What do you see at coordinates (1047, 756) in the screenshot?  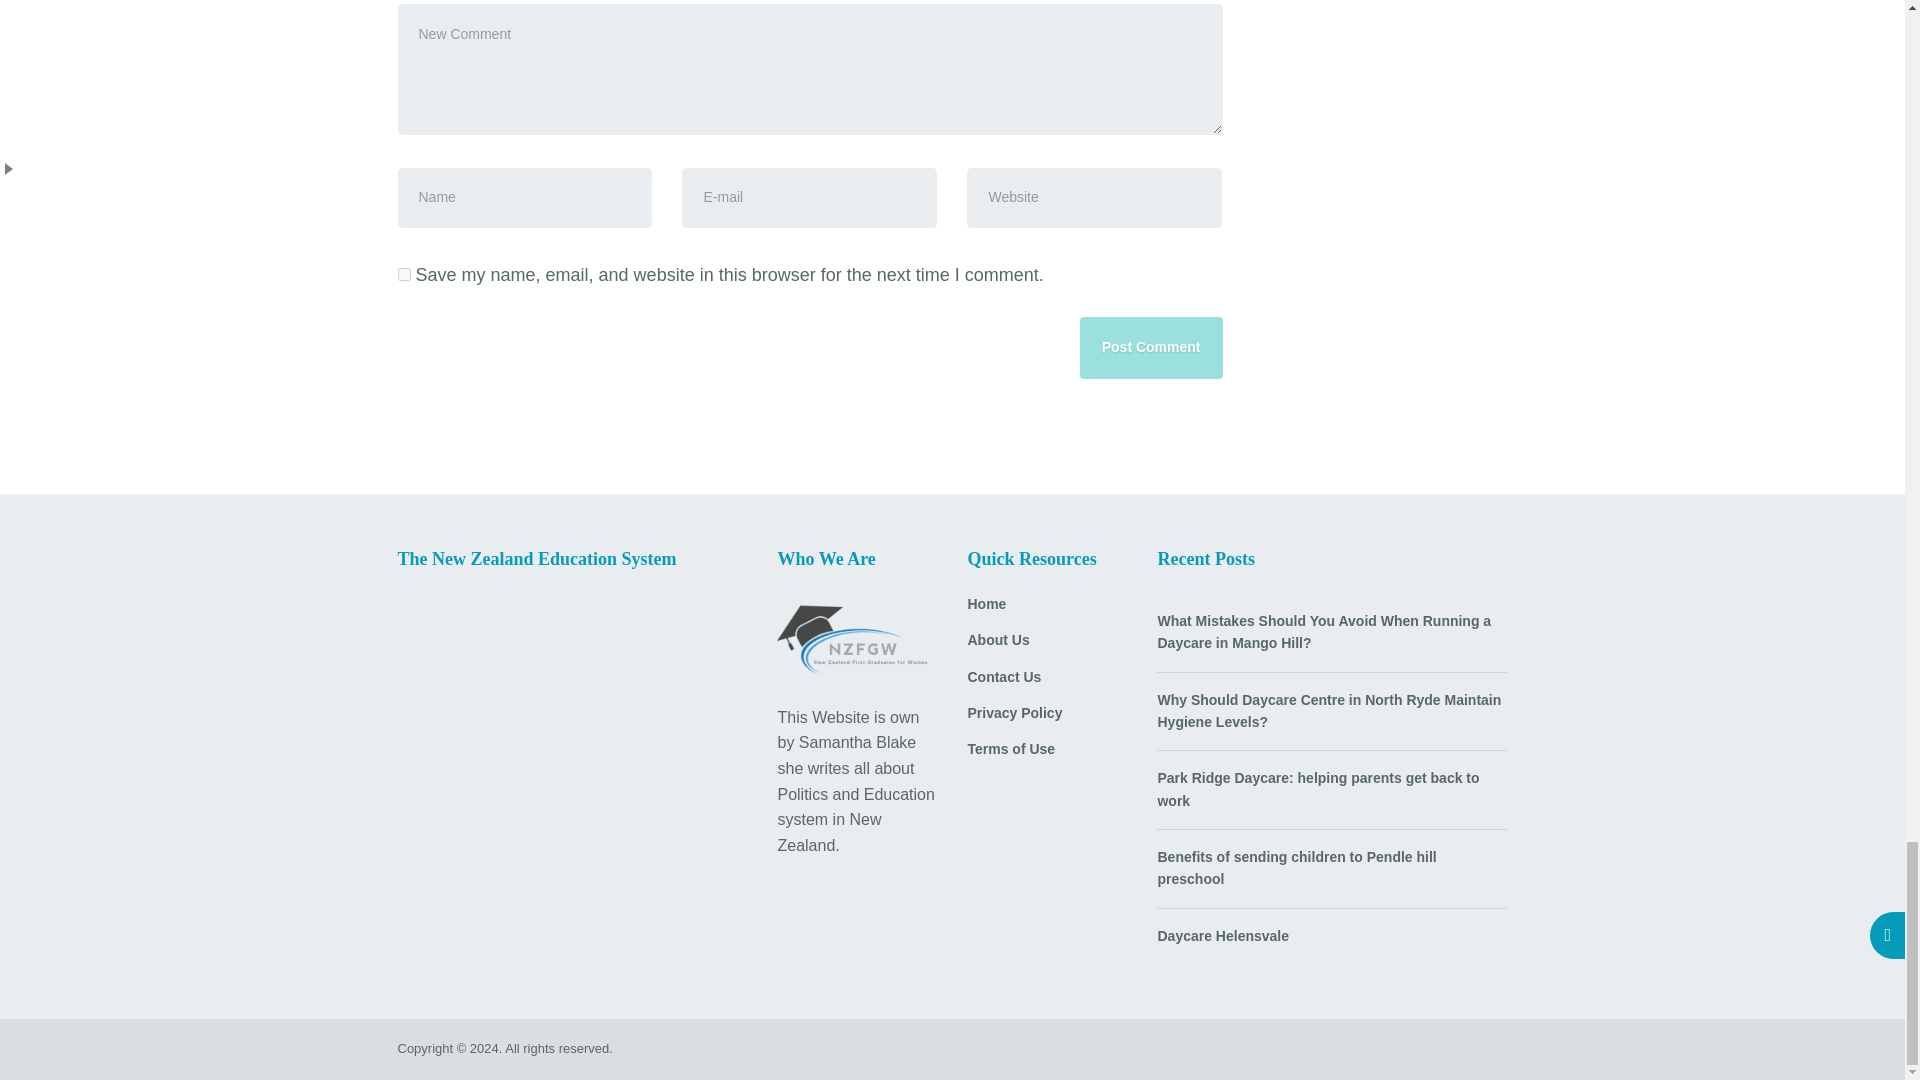 I see `Terms of Use` at bounding box center [1047, 756].